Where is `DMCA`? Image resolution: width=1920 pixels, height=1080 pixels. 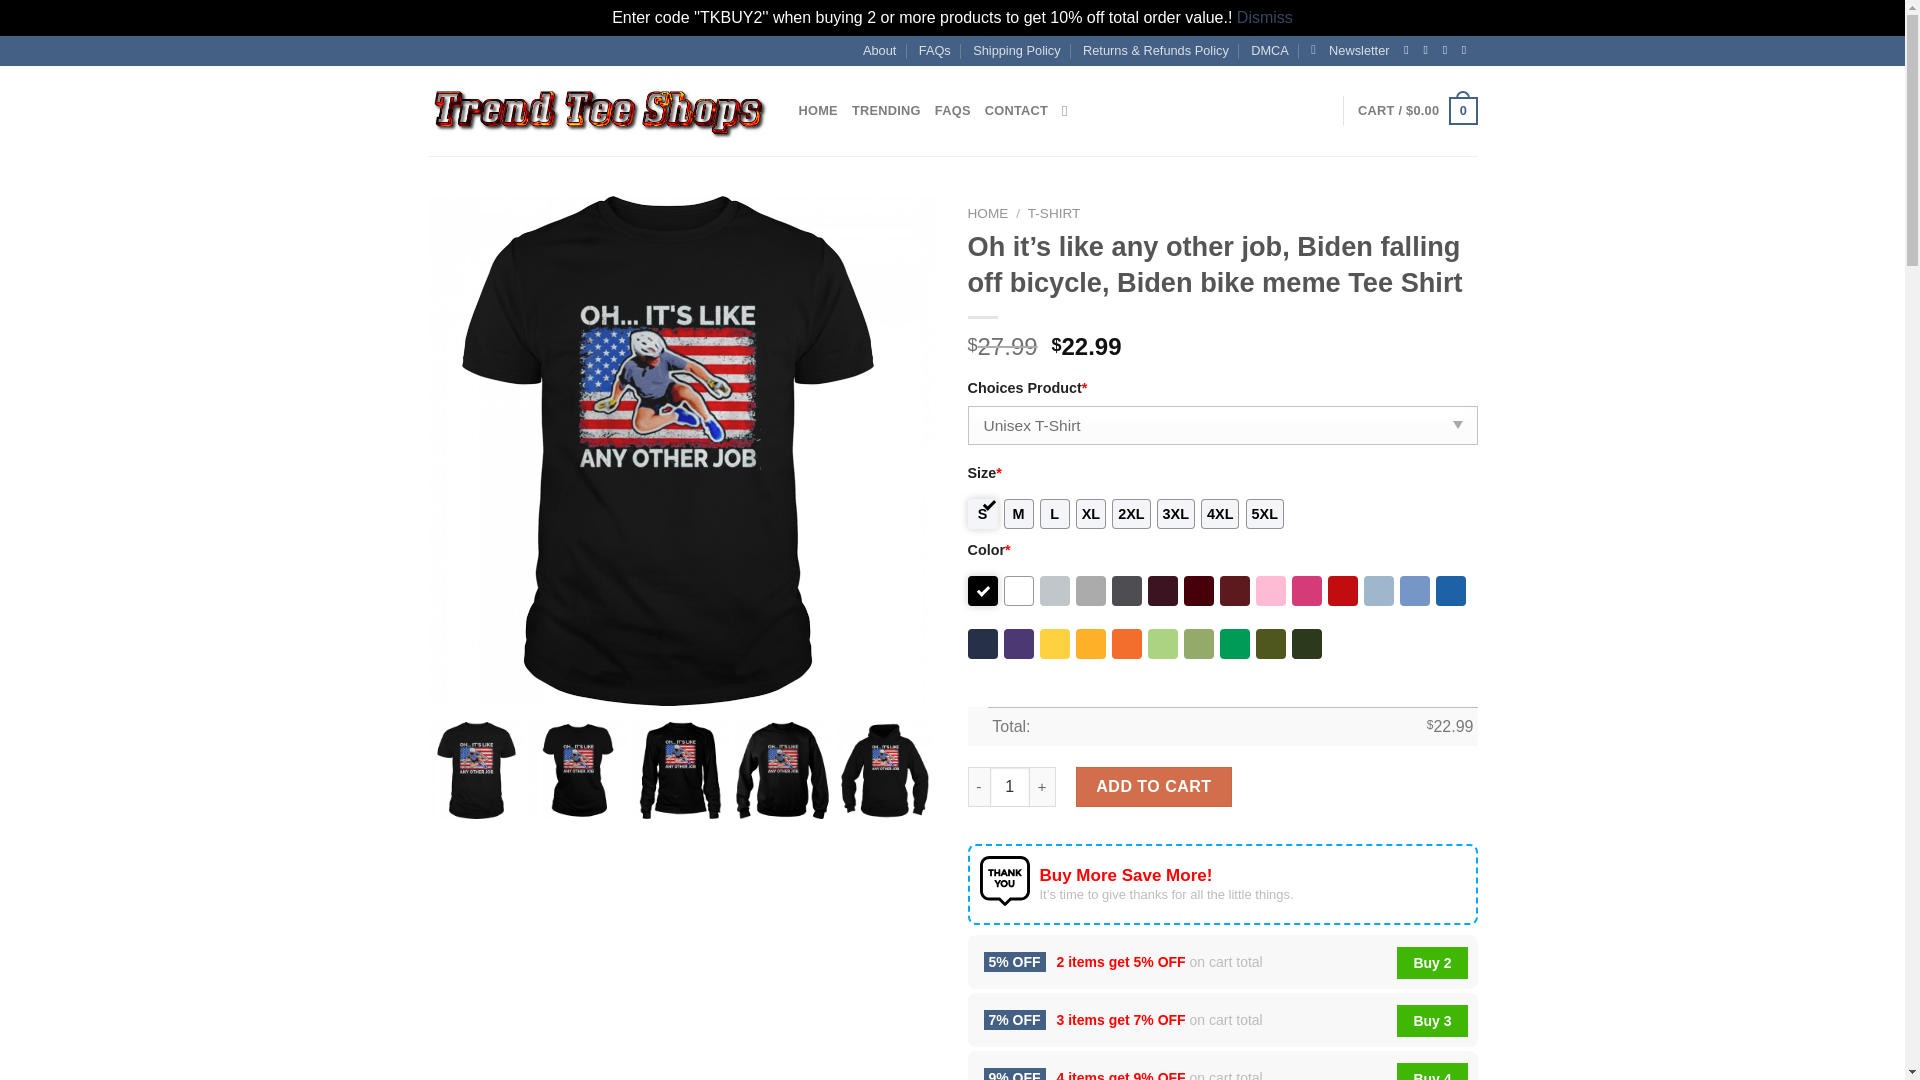 DMCA is located at coordinates (1270, 50).